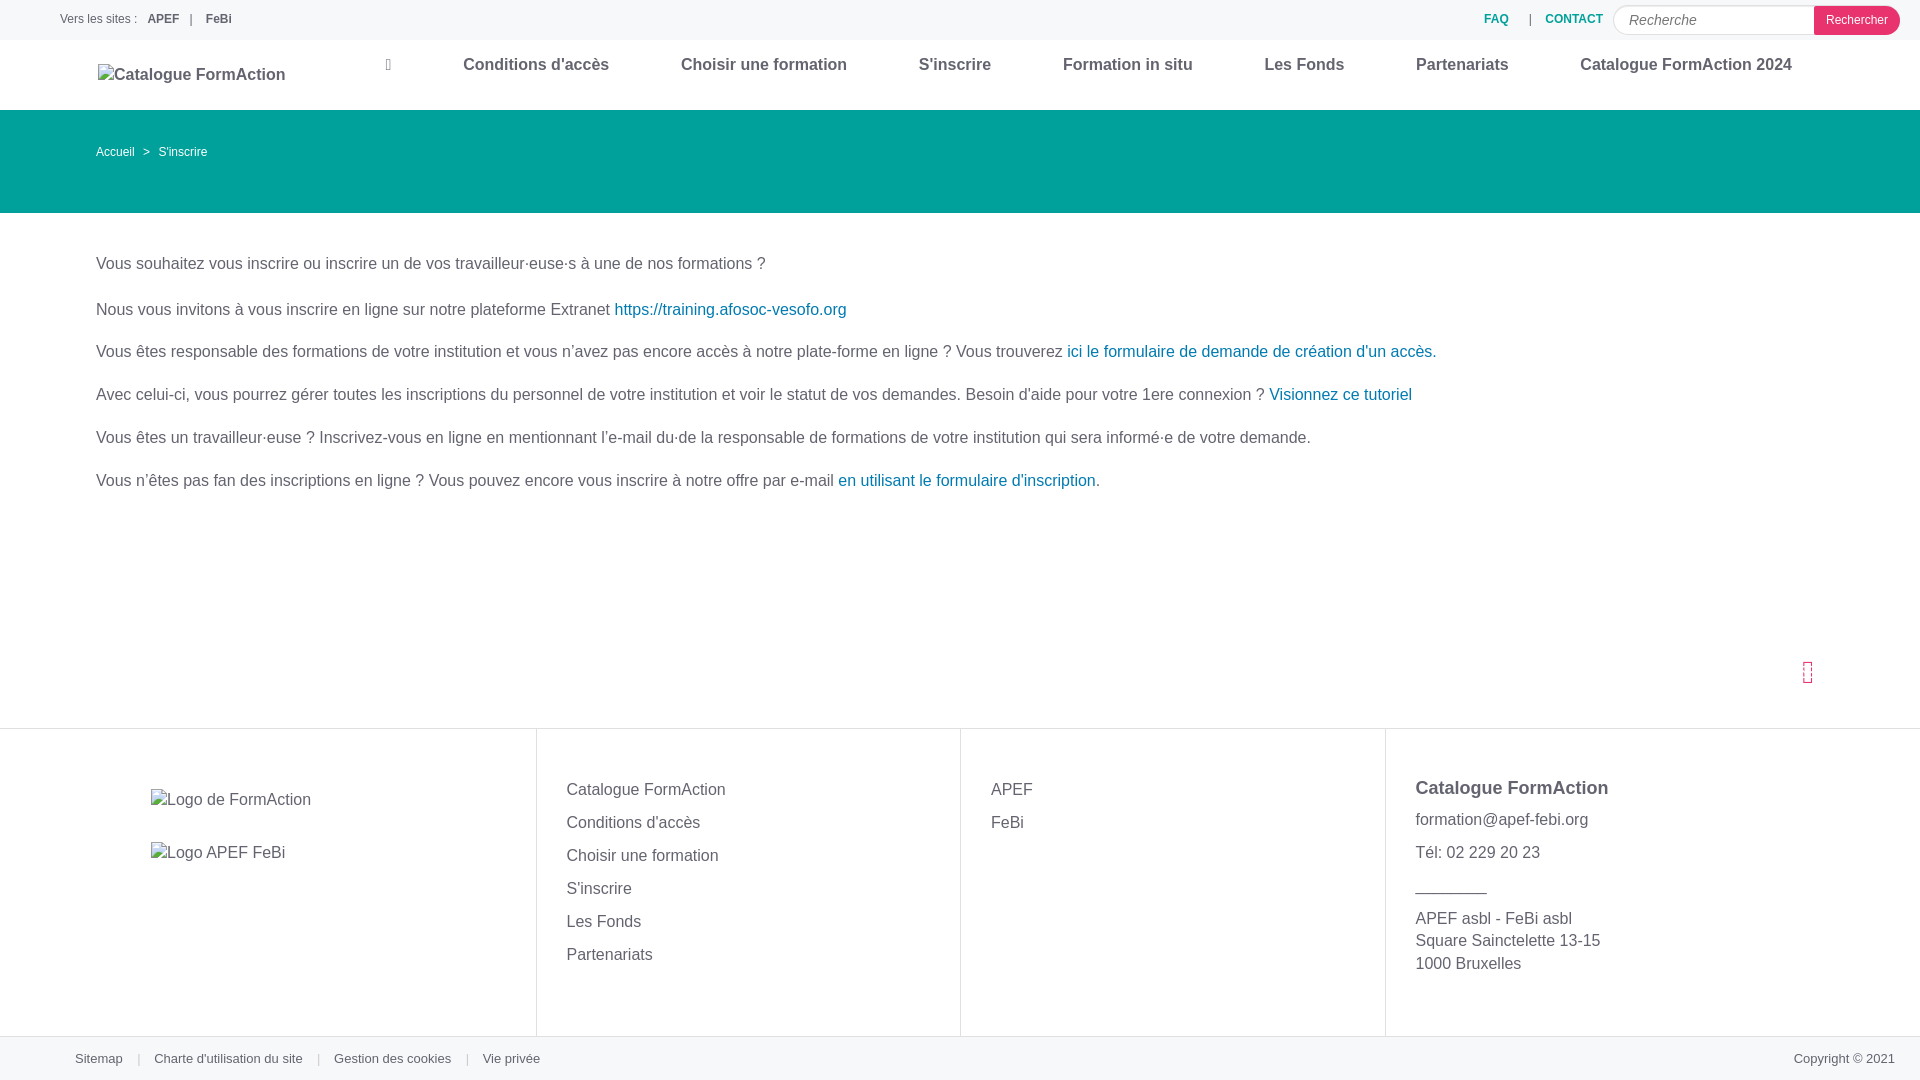 This screenshot has height=1080, width=1920. I want to click on S'inscrire, so click(955, 65).